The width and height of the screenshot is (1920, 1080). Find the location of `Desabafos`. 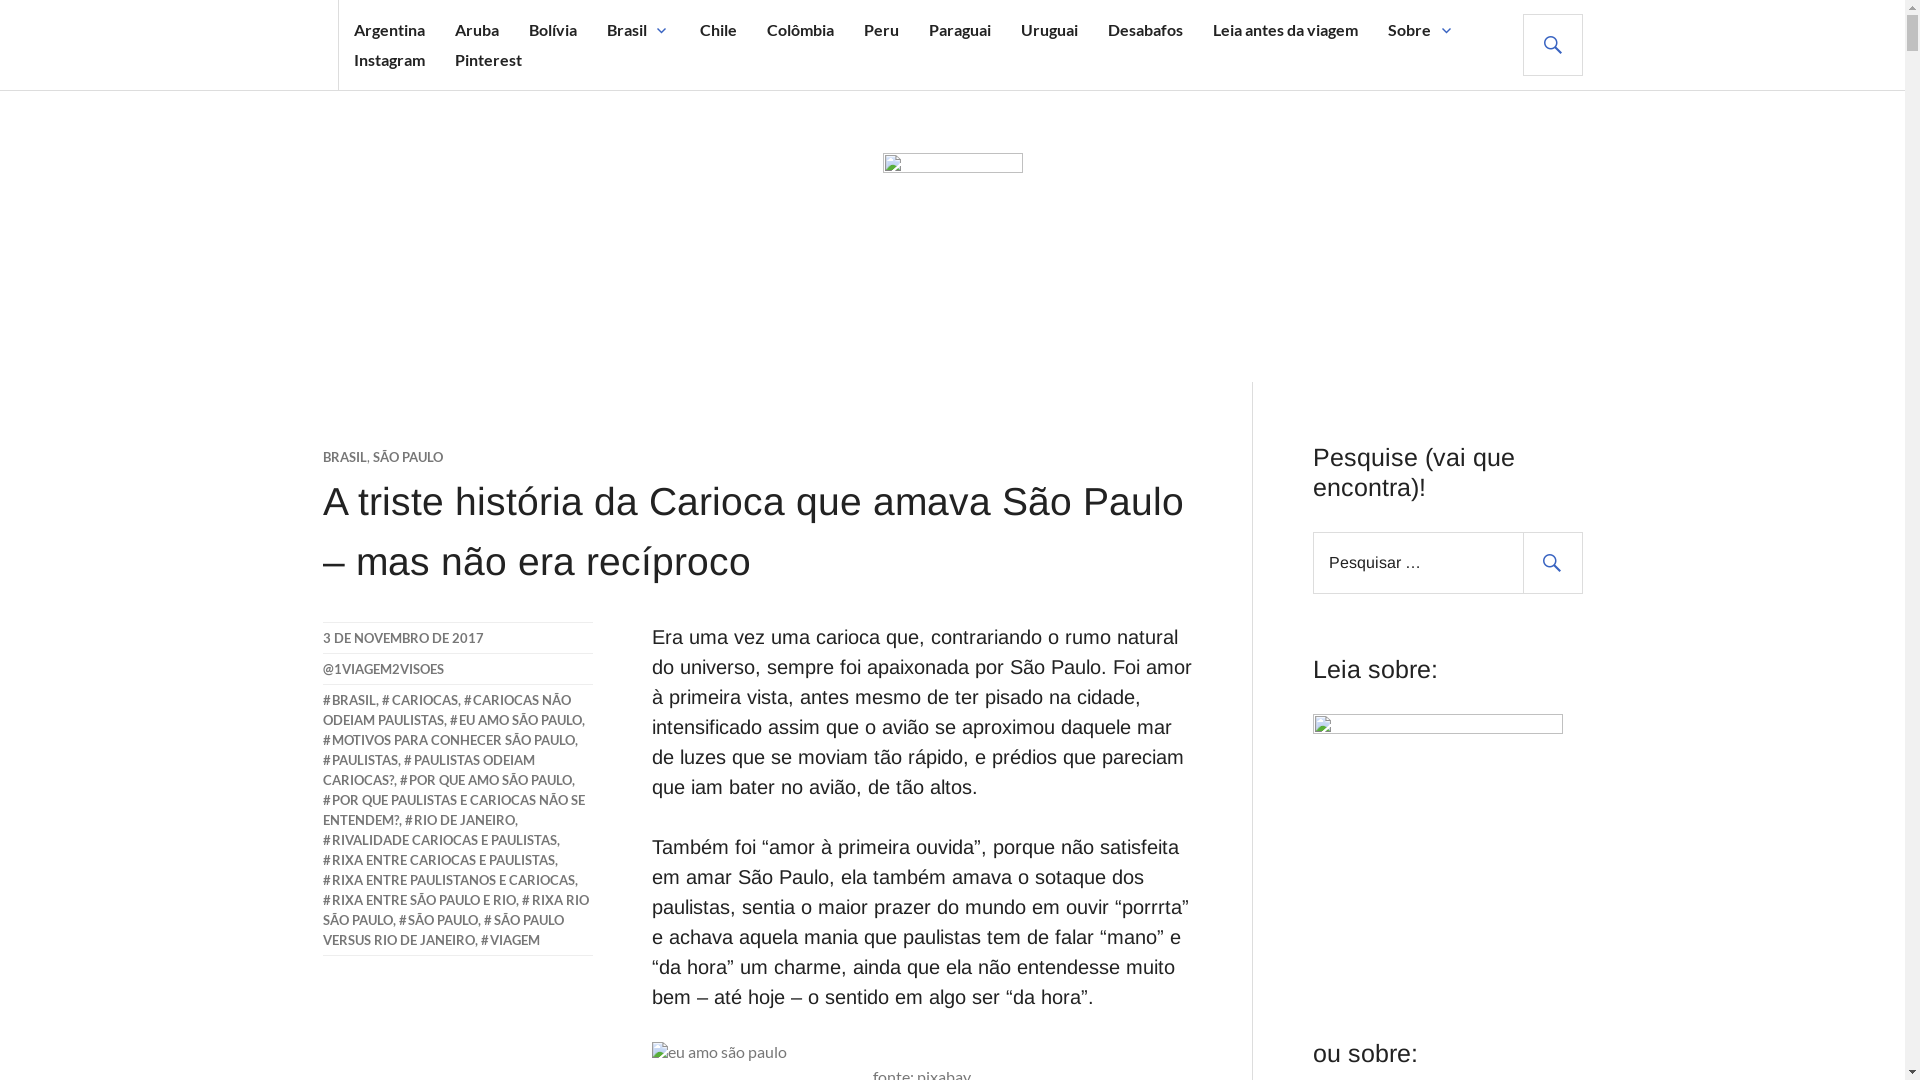

Desabafos is located at coordinates (1146, 30).